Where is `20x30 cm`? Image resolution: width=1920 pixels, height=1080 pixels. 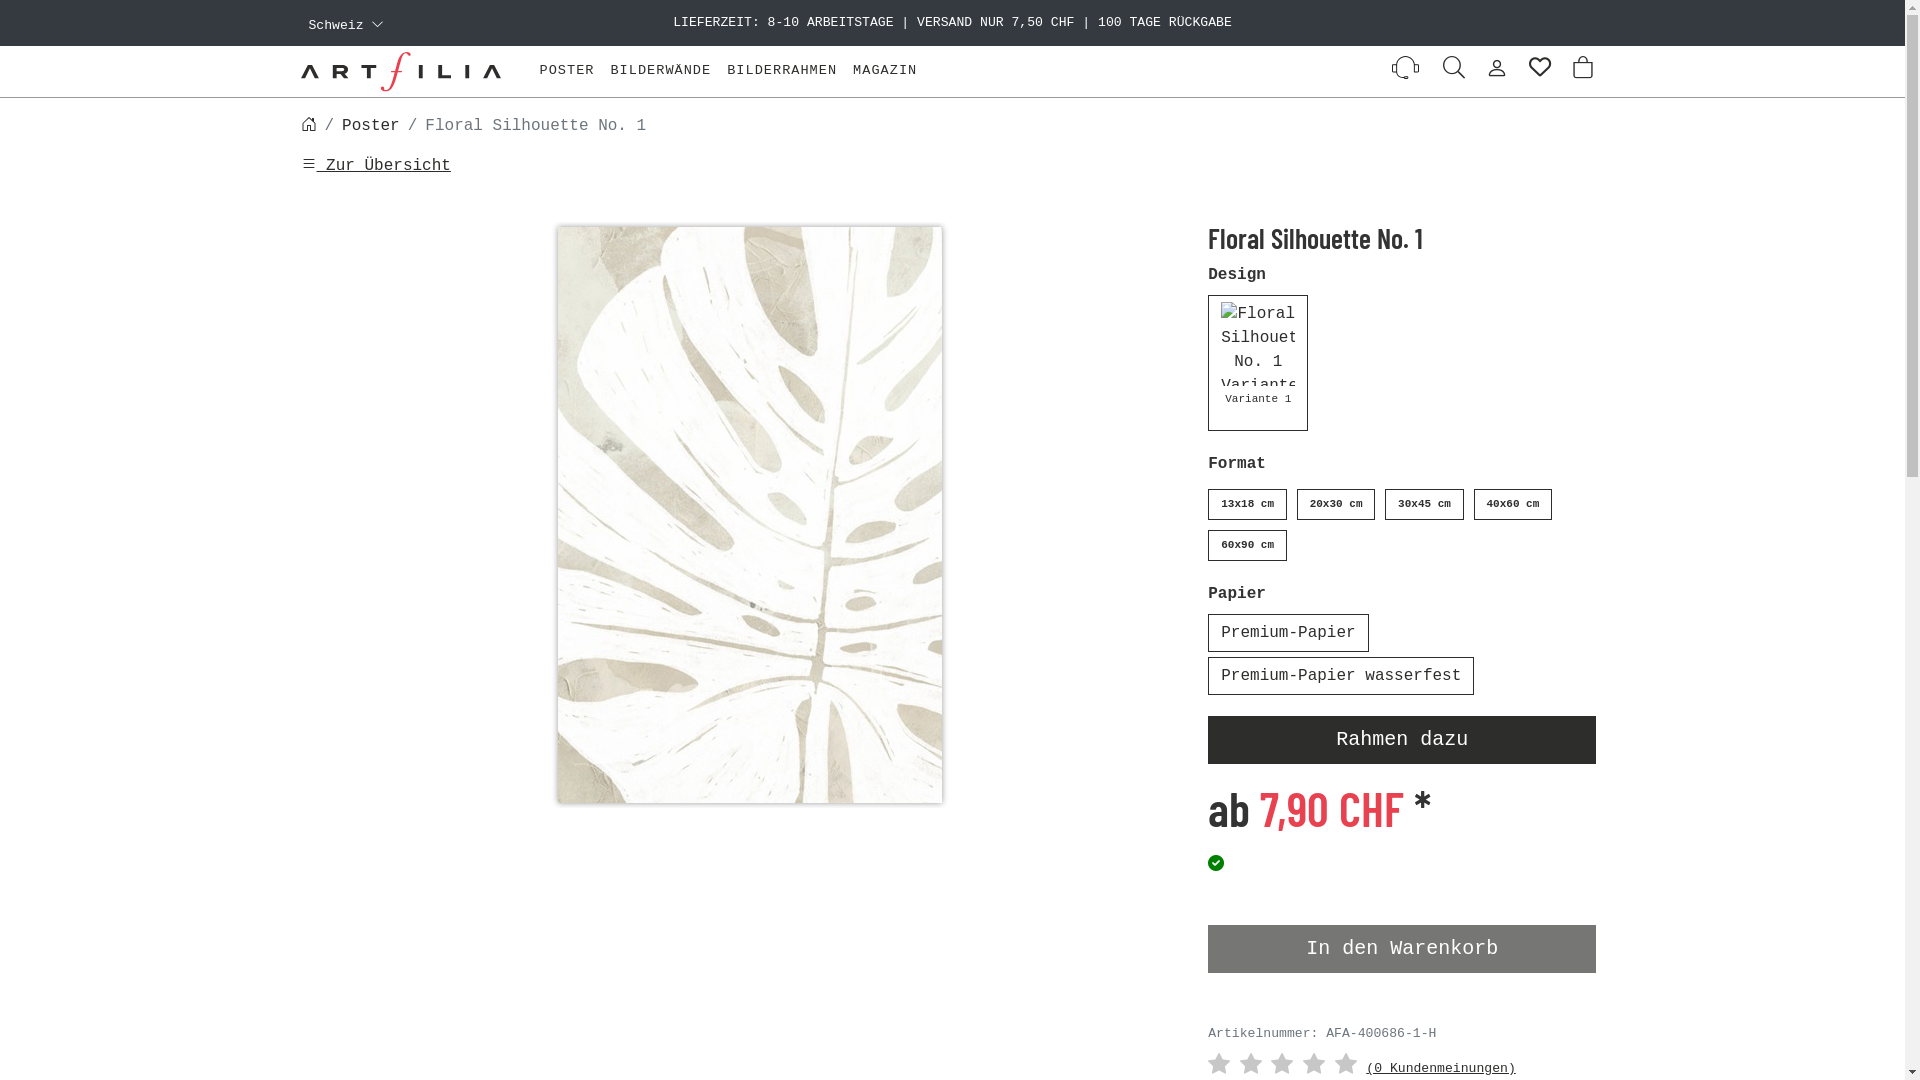 20x30 cm is located at coordinates (1336, 504).